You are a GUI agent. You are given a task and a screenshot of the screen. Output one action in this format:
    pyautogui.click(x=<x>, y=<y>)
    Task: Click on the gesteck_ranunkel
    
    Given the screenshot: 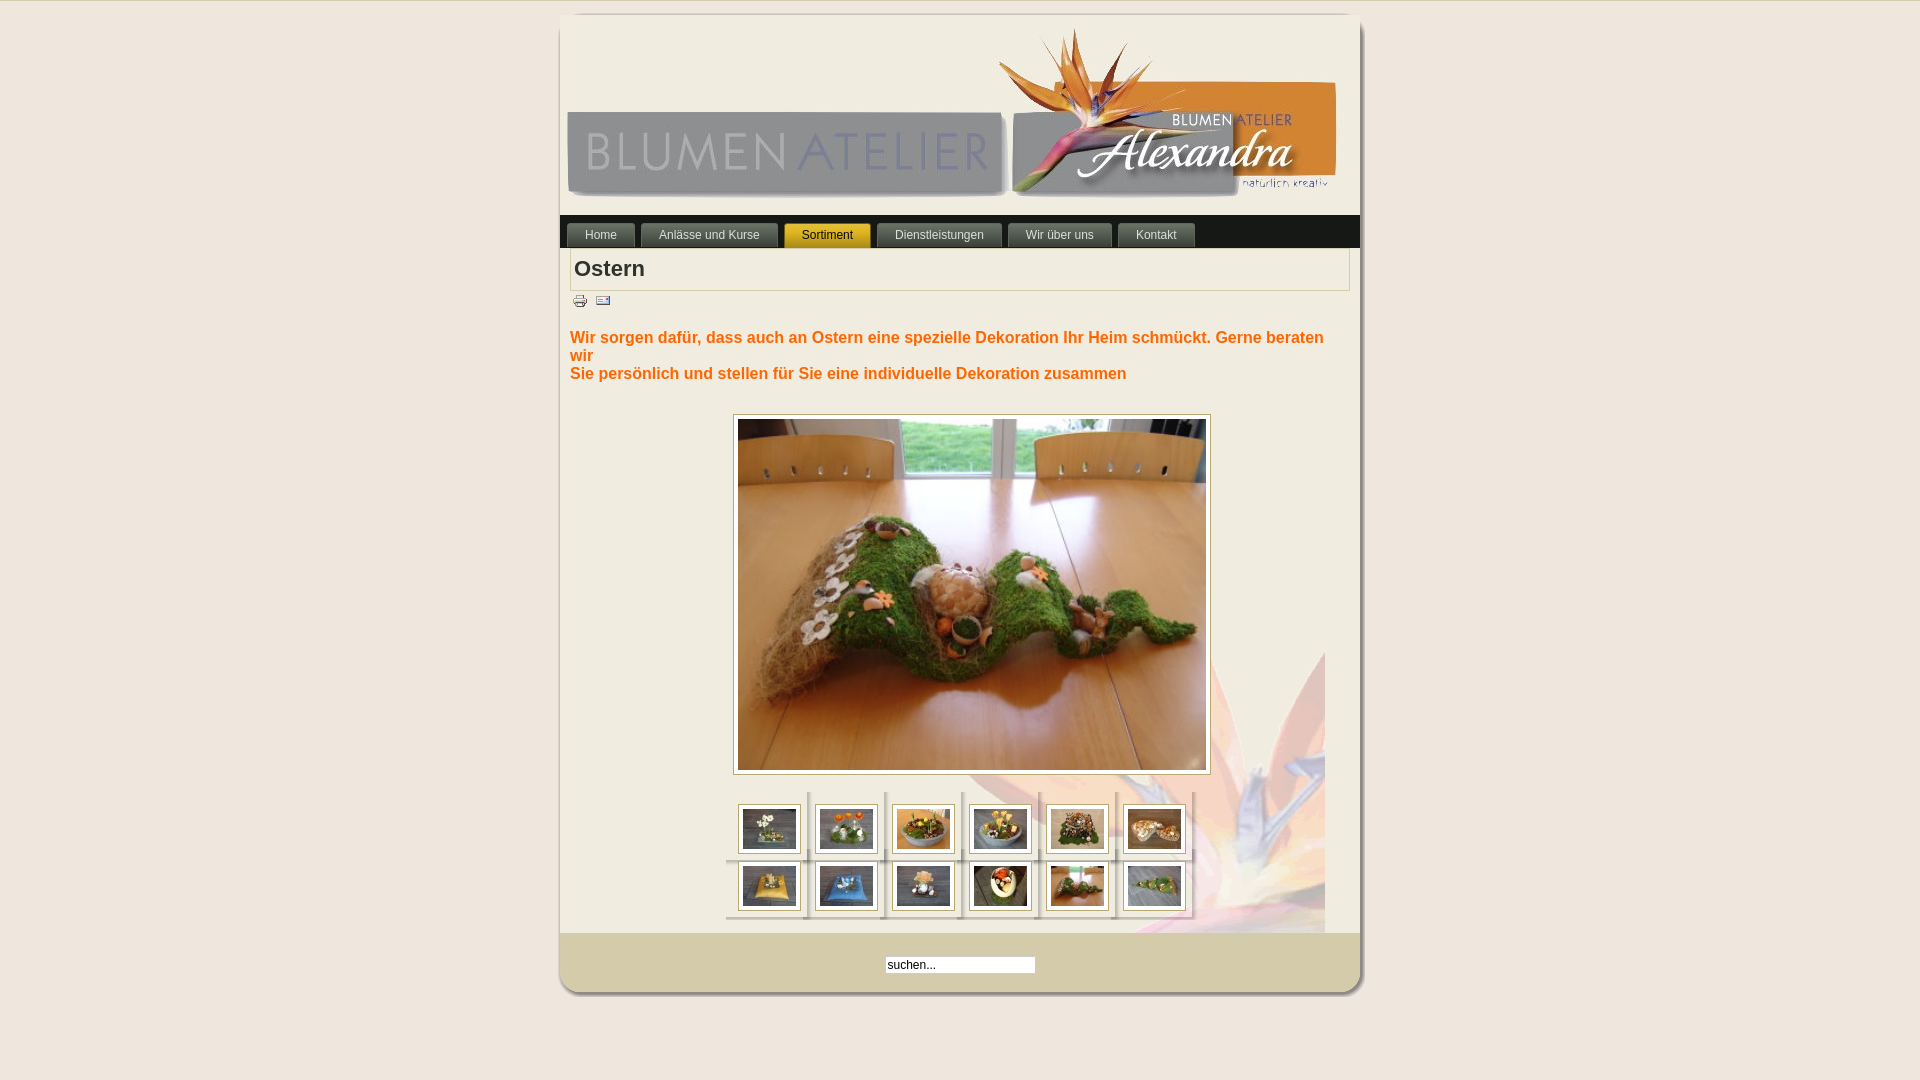 What is the action you would take?
    pyautogui.click(x=846, y=829)
    